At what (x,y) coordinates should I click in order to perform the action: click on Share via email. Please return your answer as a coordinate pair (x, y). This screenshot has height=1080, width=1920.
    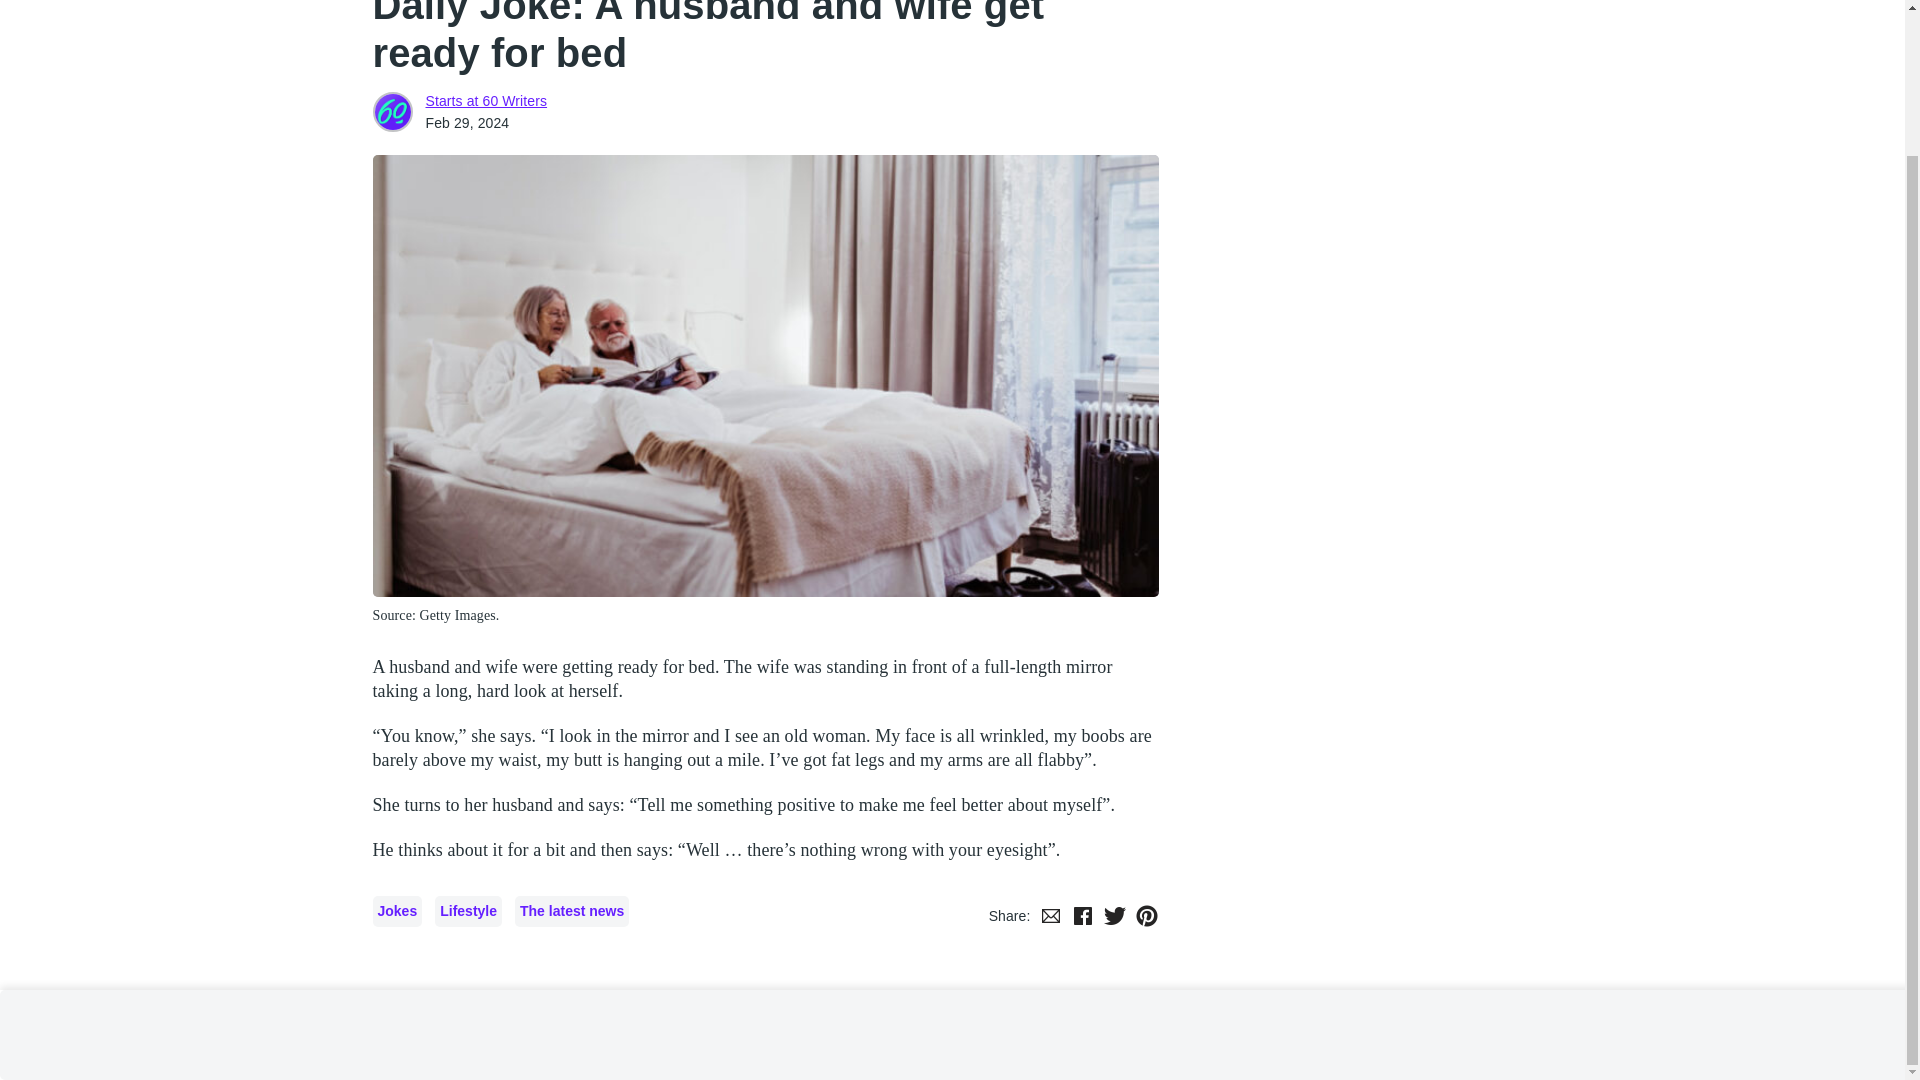
    Looking at the image, I should click on (1050, 915).